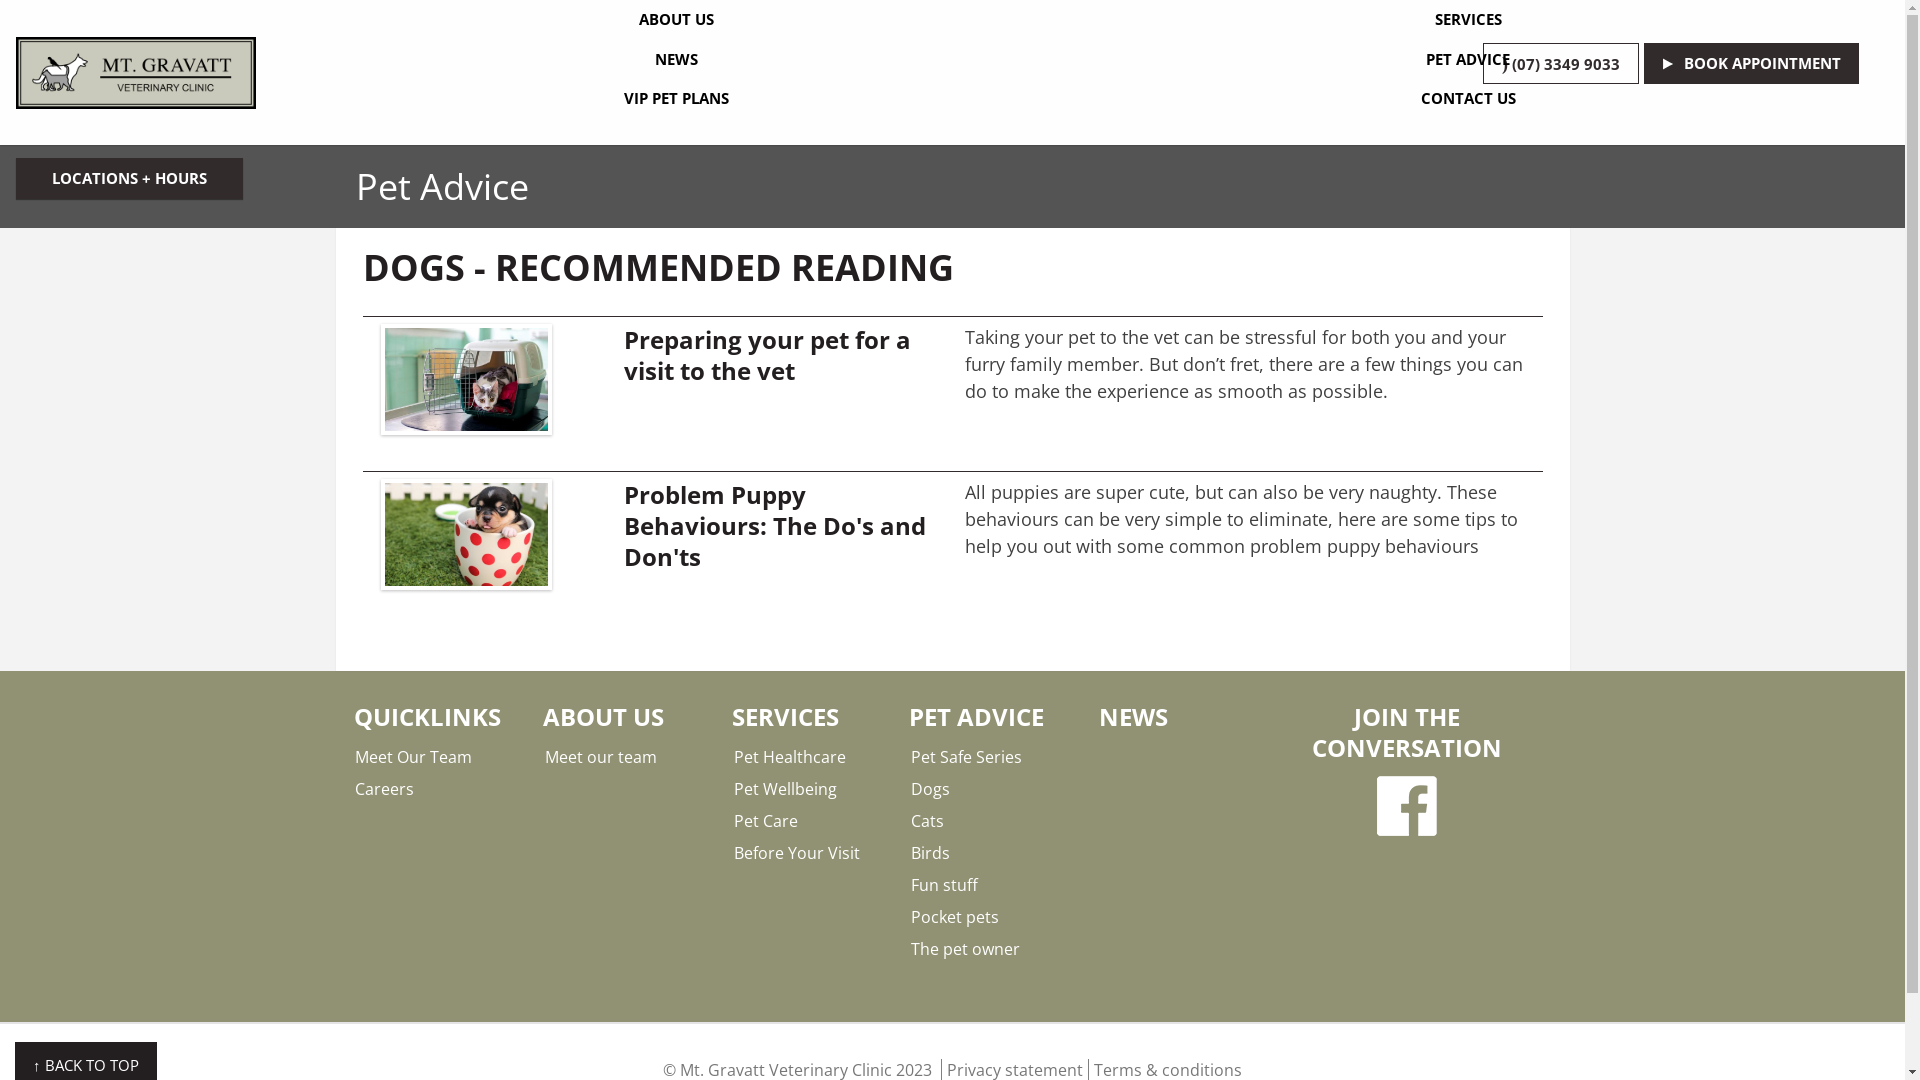 The width and height of the screenshot is (1920, 1080). I want to click on Pet Healthcare, so click(814, 757).